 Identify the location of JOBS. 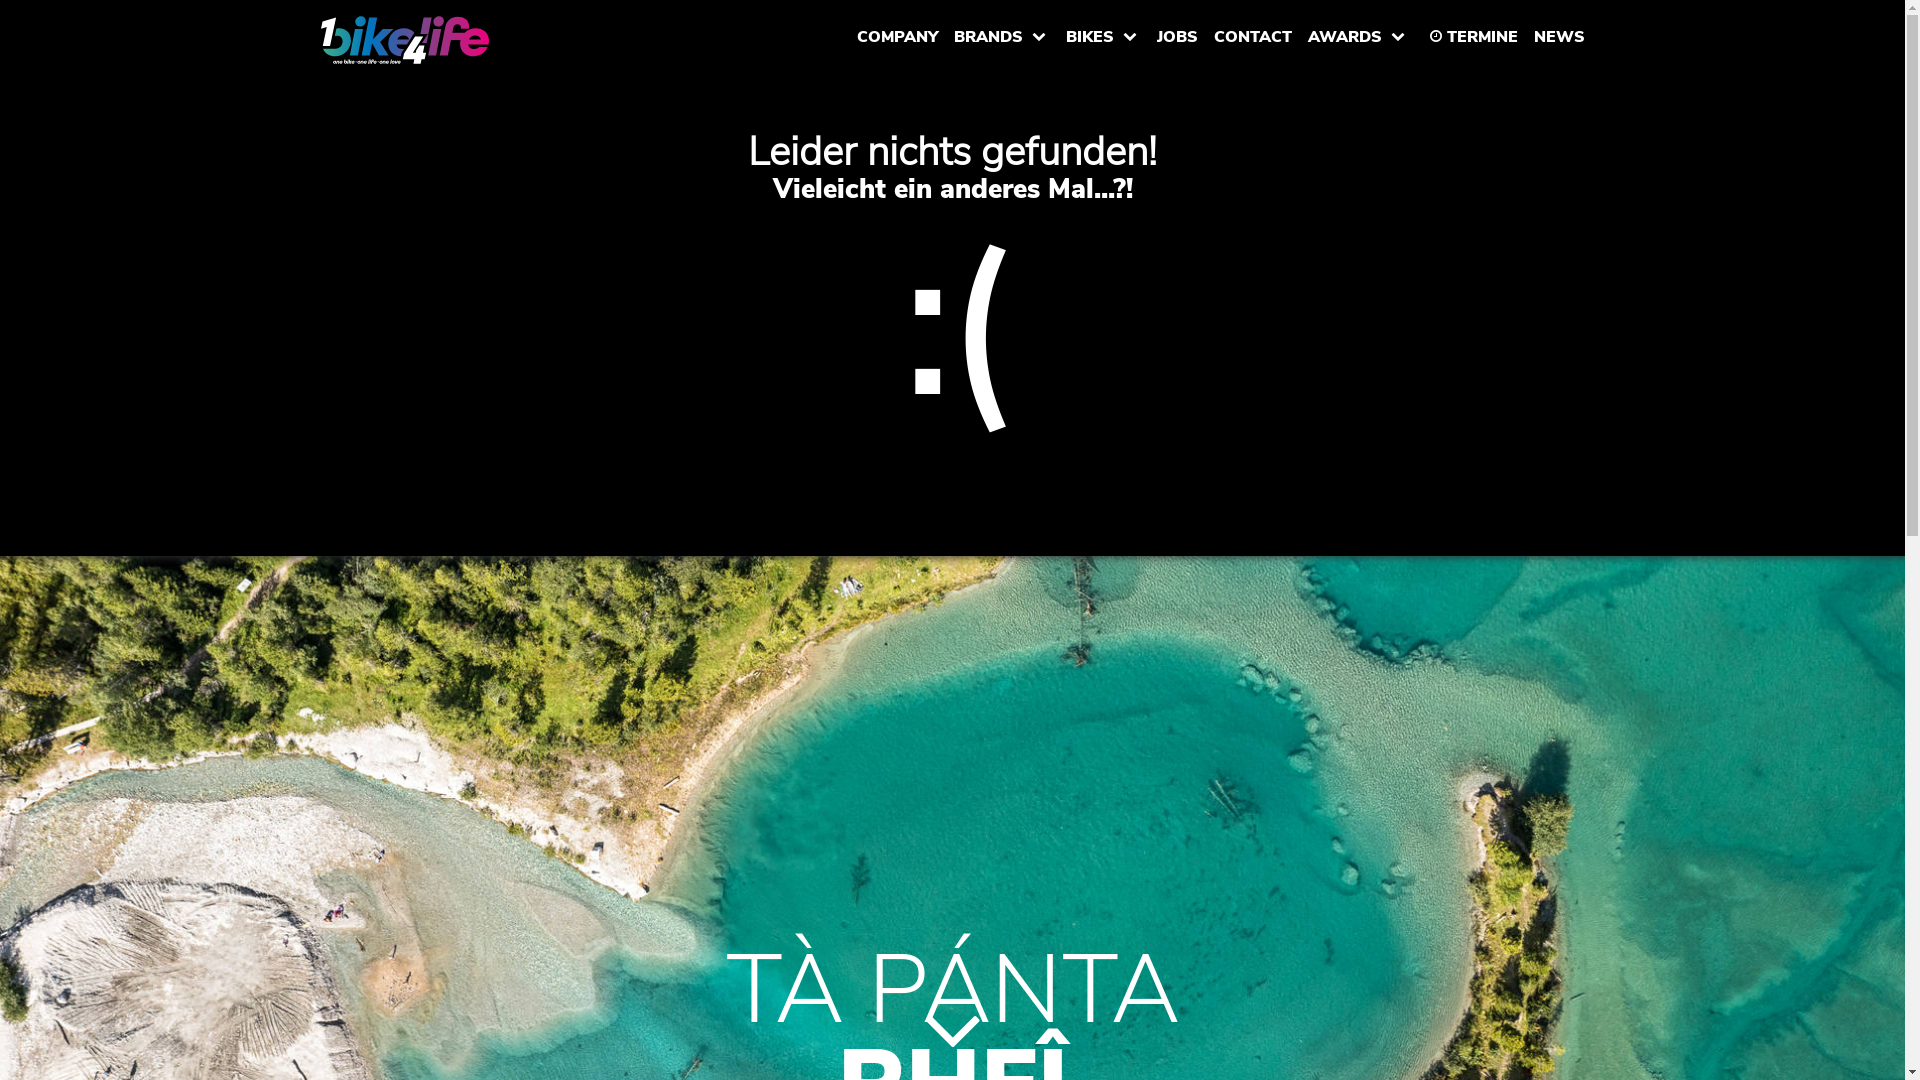
(1176, 36).